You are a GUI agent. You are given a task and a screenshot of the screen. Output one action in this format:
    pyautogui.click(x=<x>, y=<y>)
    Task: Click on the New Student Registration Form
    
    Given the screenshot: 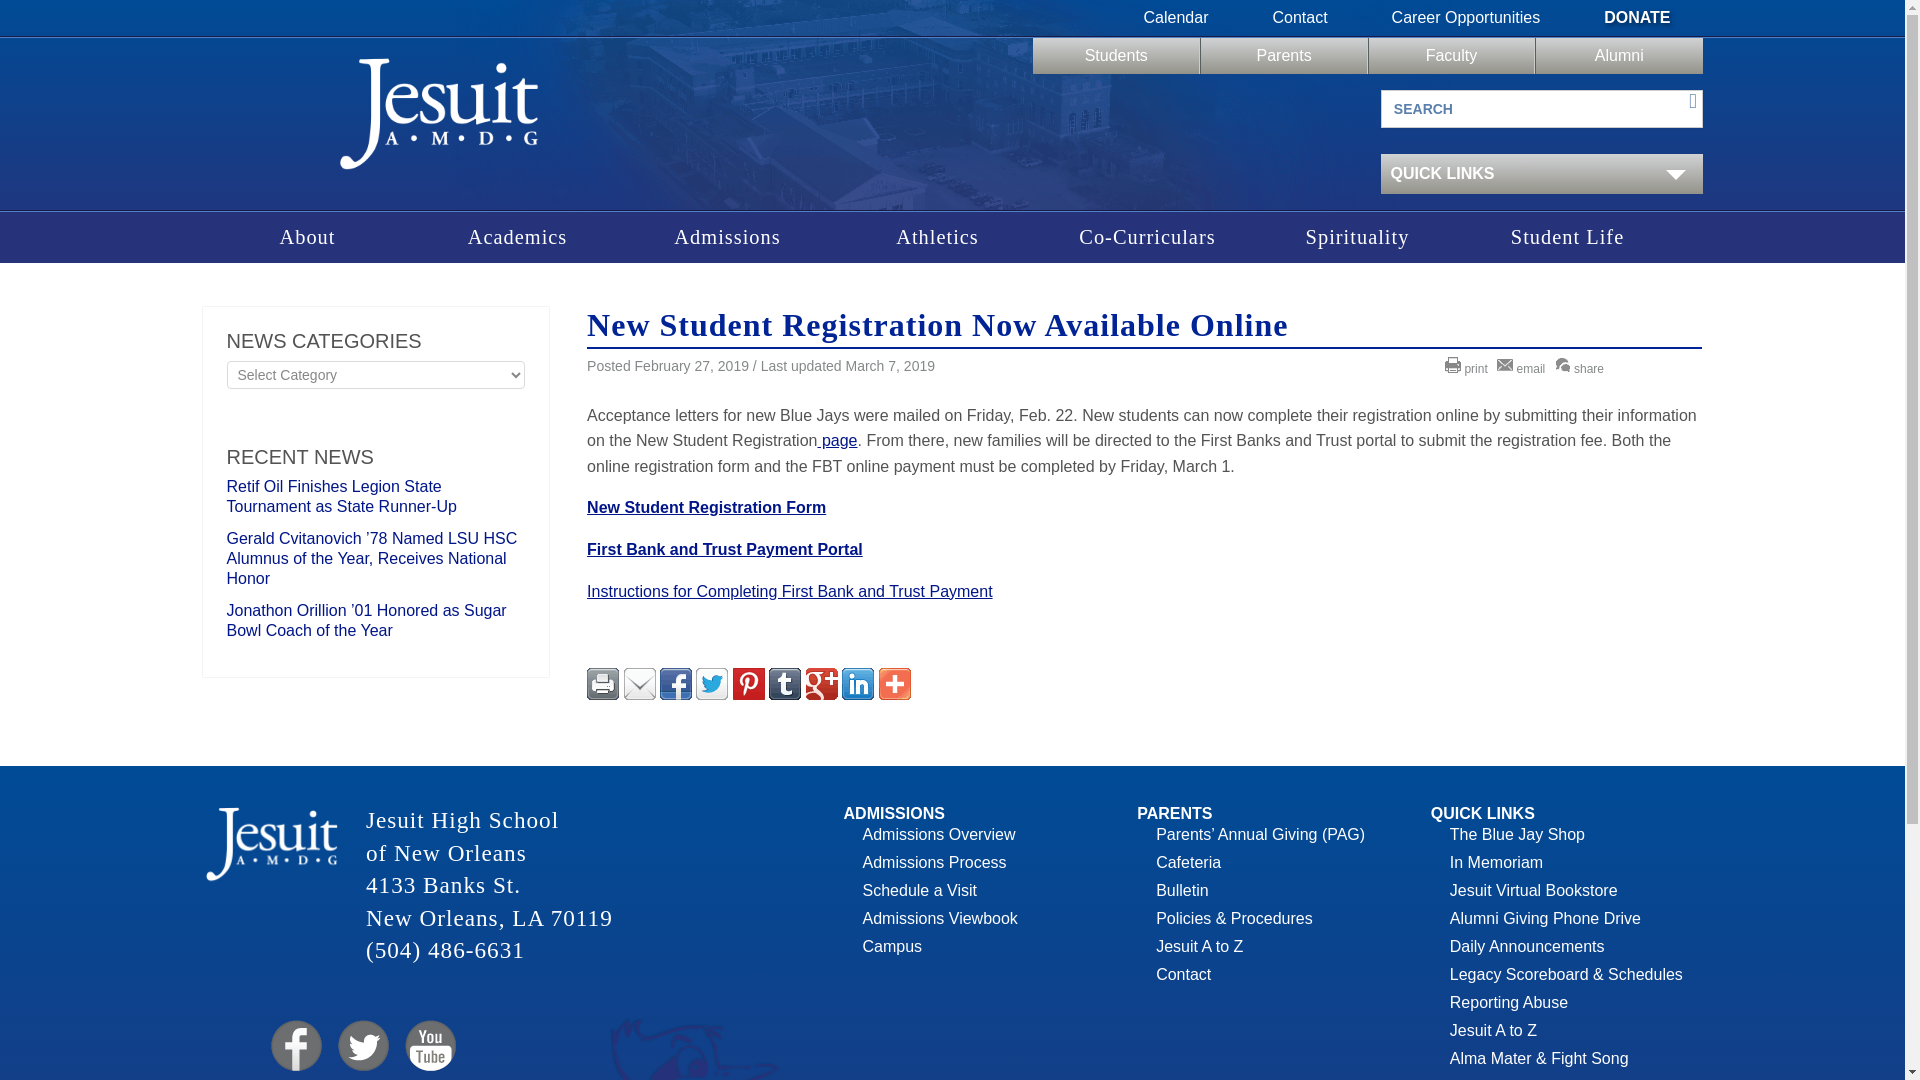 What is the action you would take?
    pyautogui.click(x=706, y=507)
    